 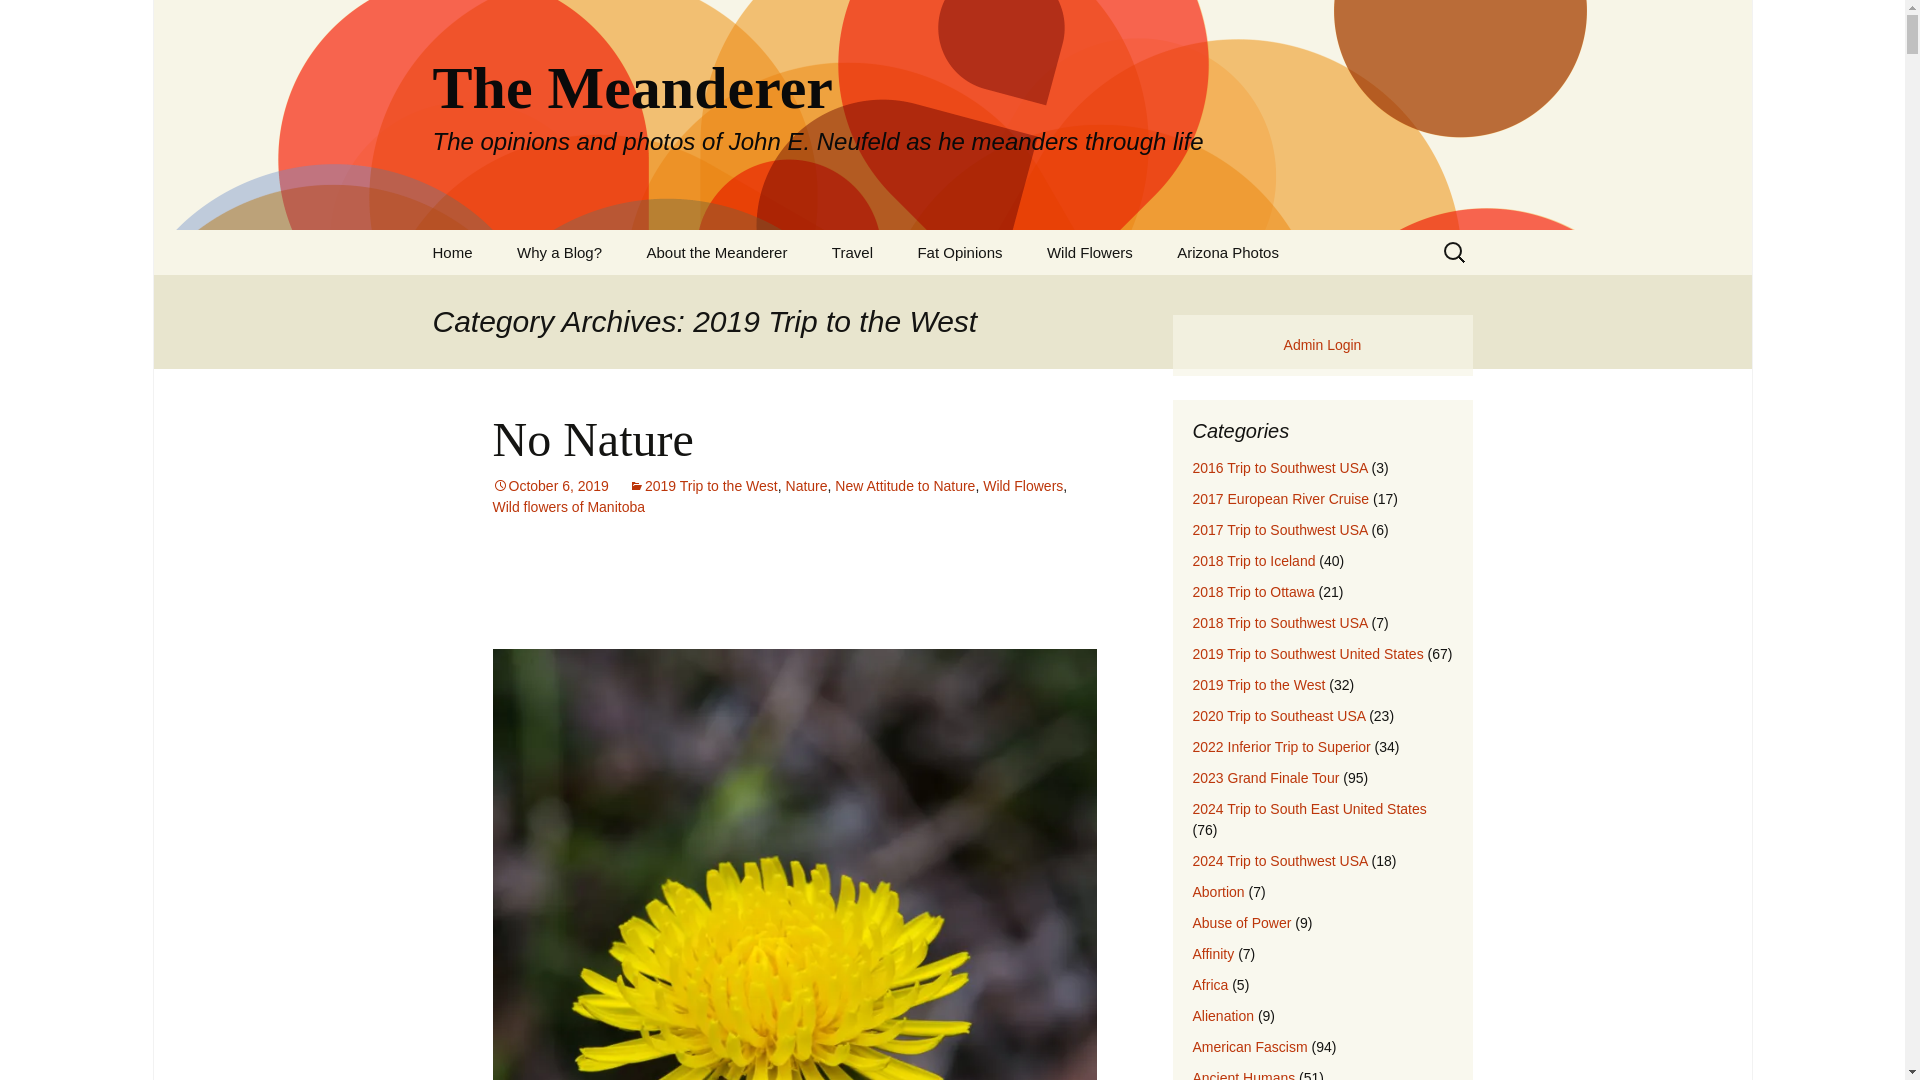 What do you see at coordinates (592, 438) in the screenshot?
I see `No Nature` at bounding box center [592, 438].